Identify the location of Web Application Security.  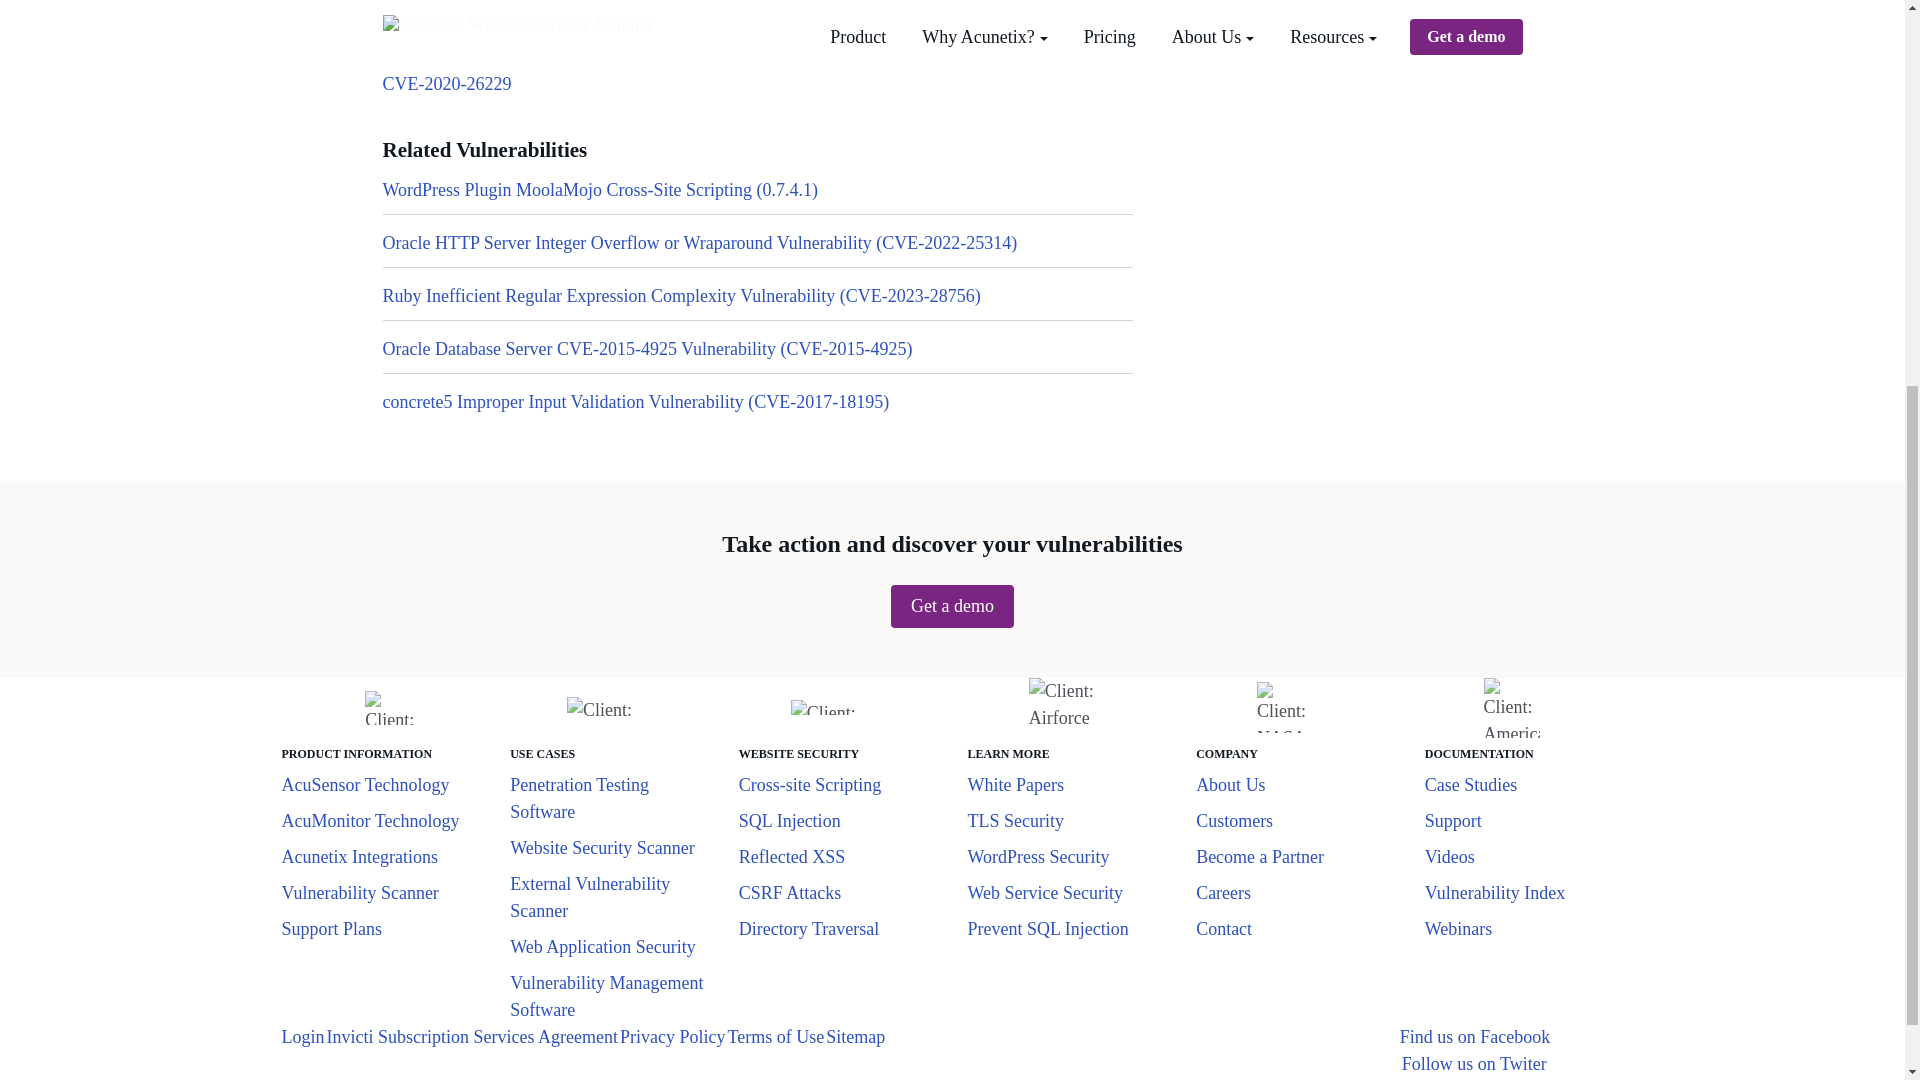
(602, 946).